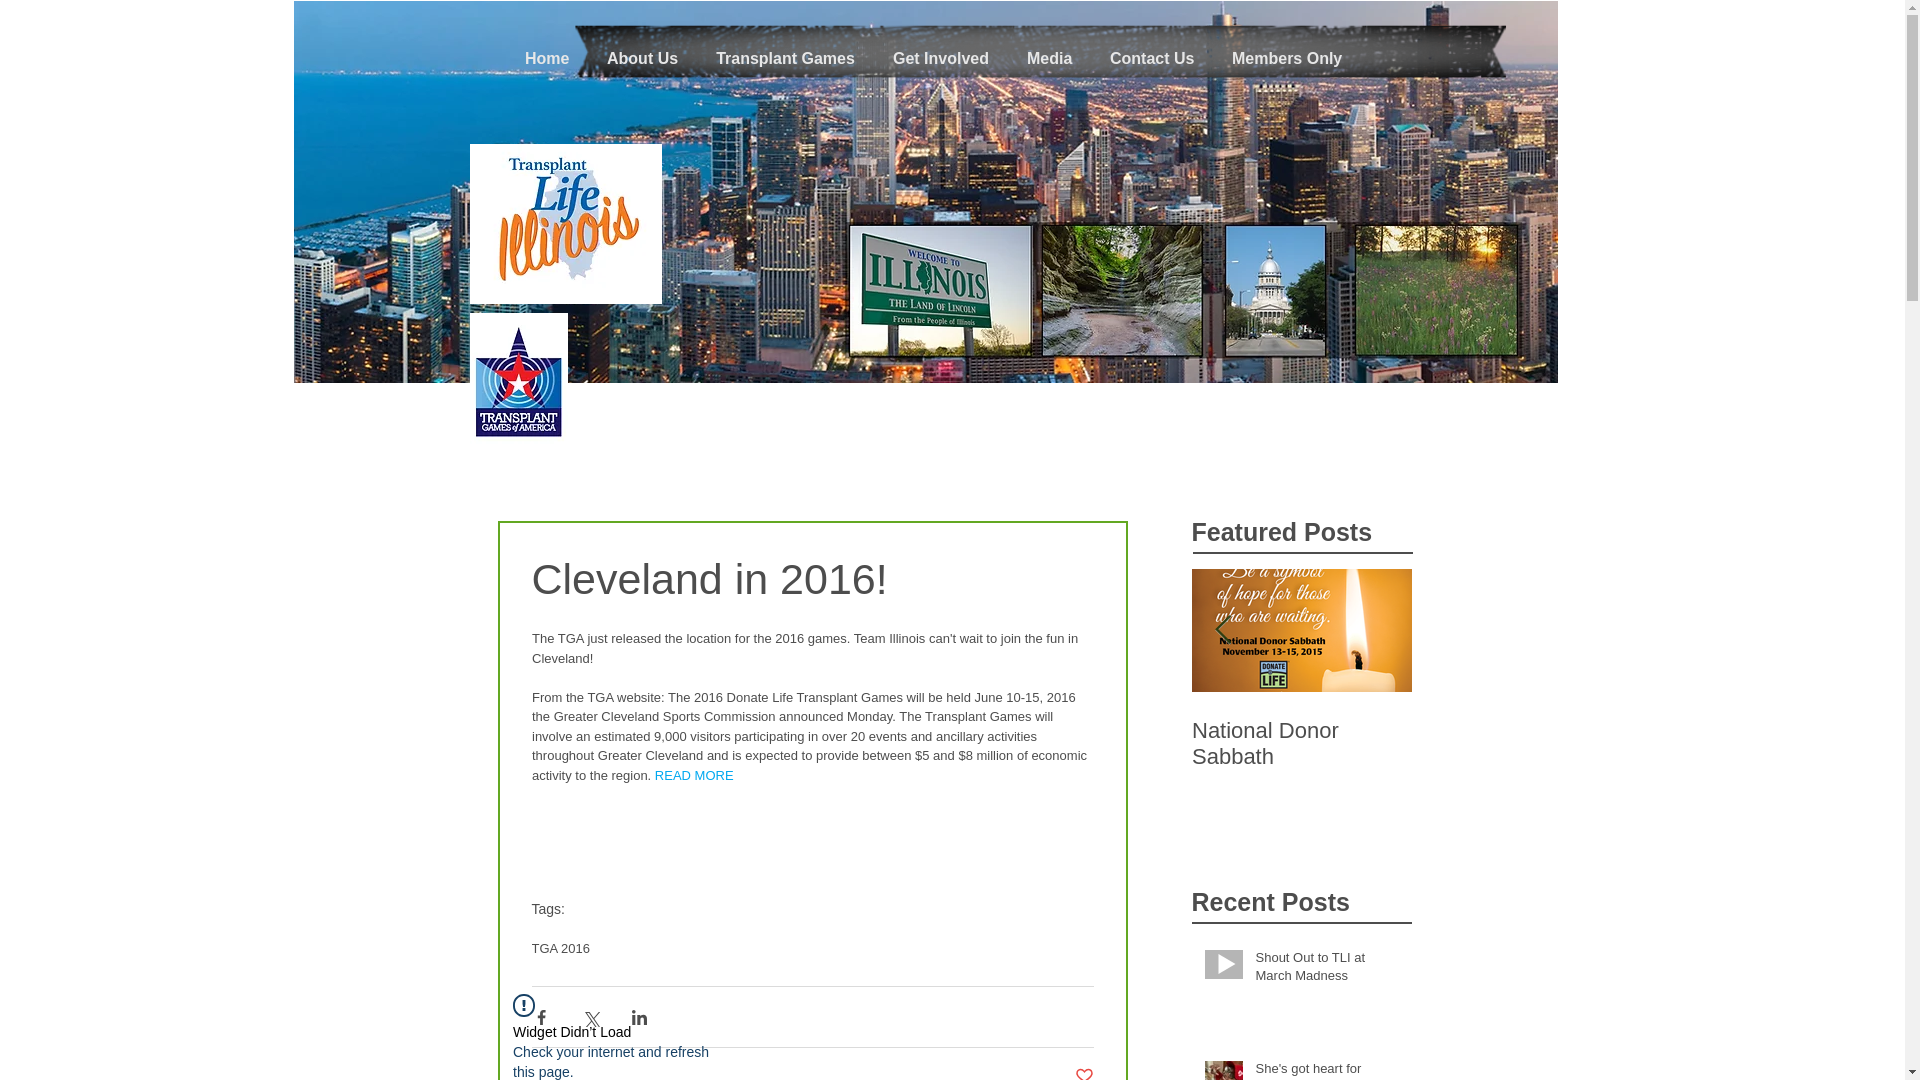  I want to click on Get Involved, so click(940, 59).